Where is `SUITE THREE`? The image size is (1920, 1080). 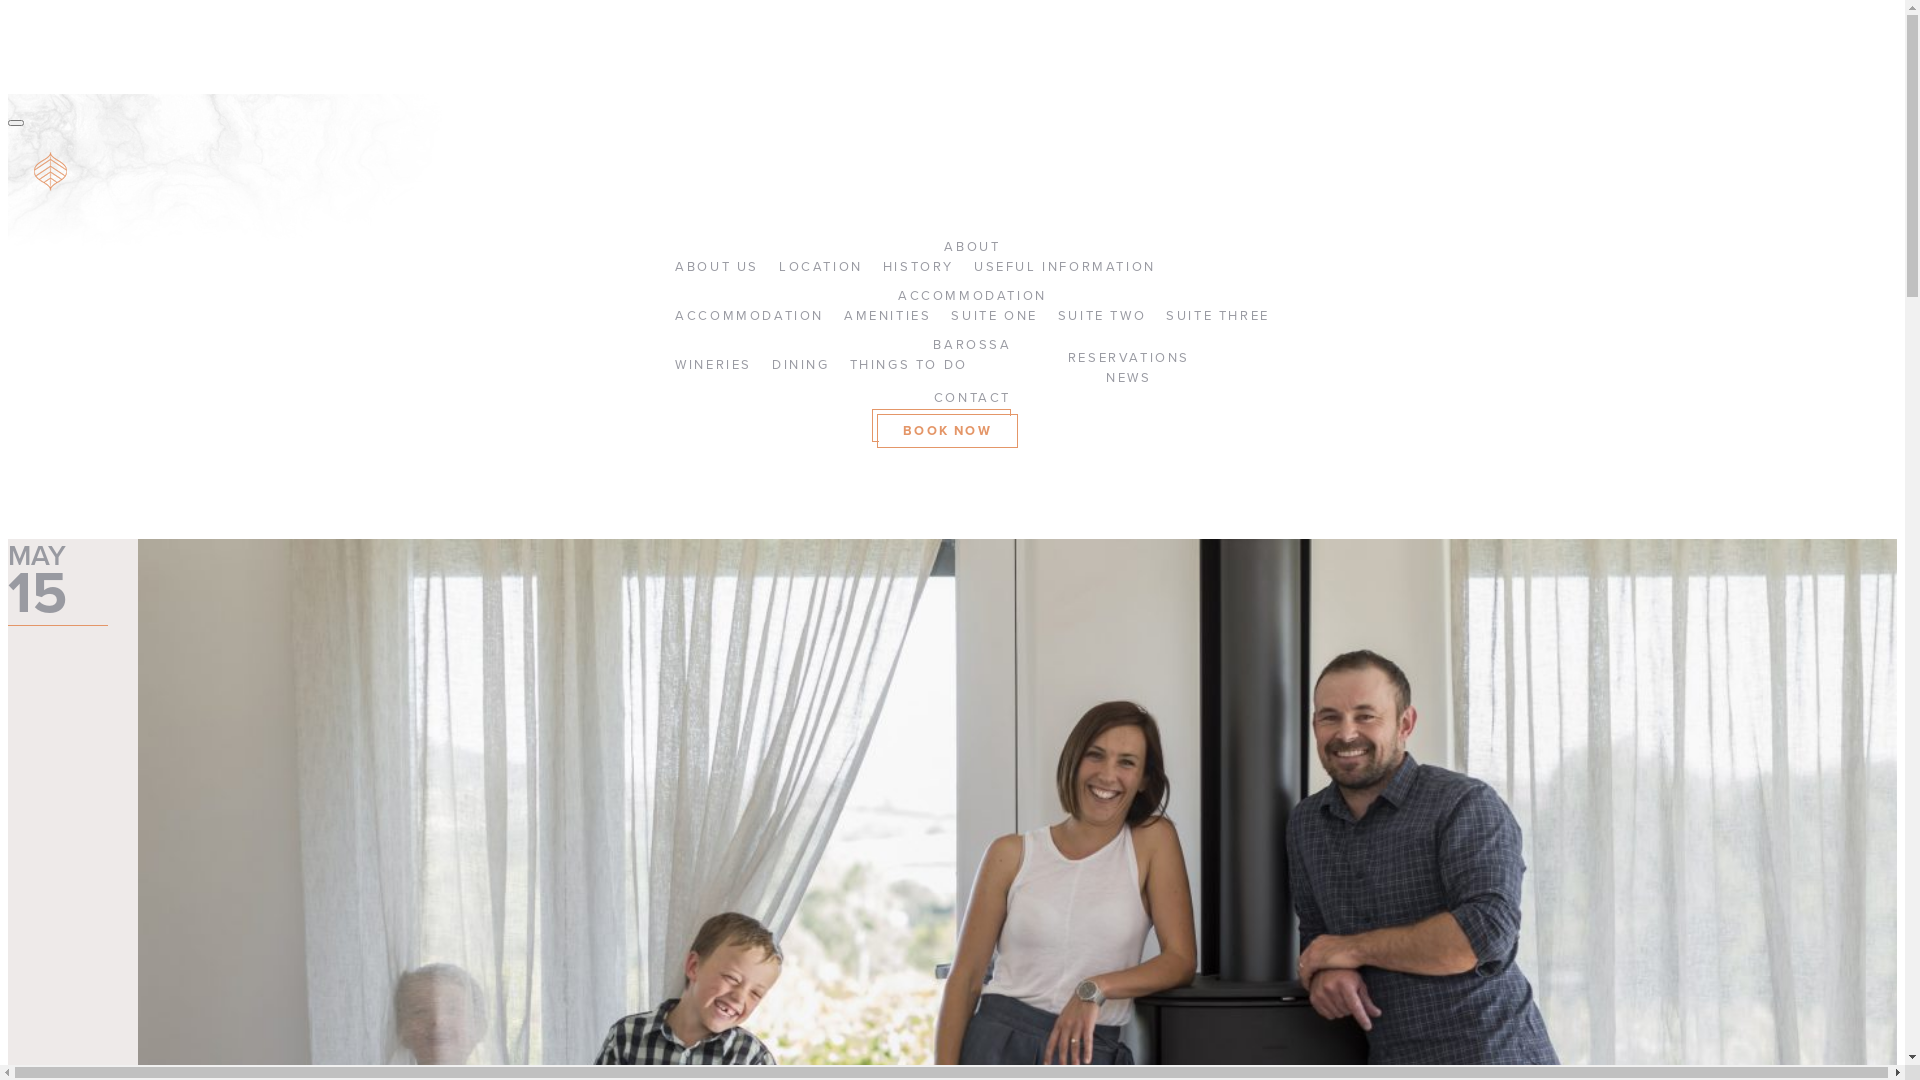
SUITE THREE is located at coordinates (1218, 316).